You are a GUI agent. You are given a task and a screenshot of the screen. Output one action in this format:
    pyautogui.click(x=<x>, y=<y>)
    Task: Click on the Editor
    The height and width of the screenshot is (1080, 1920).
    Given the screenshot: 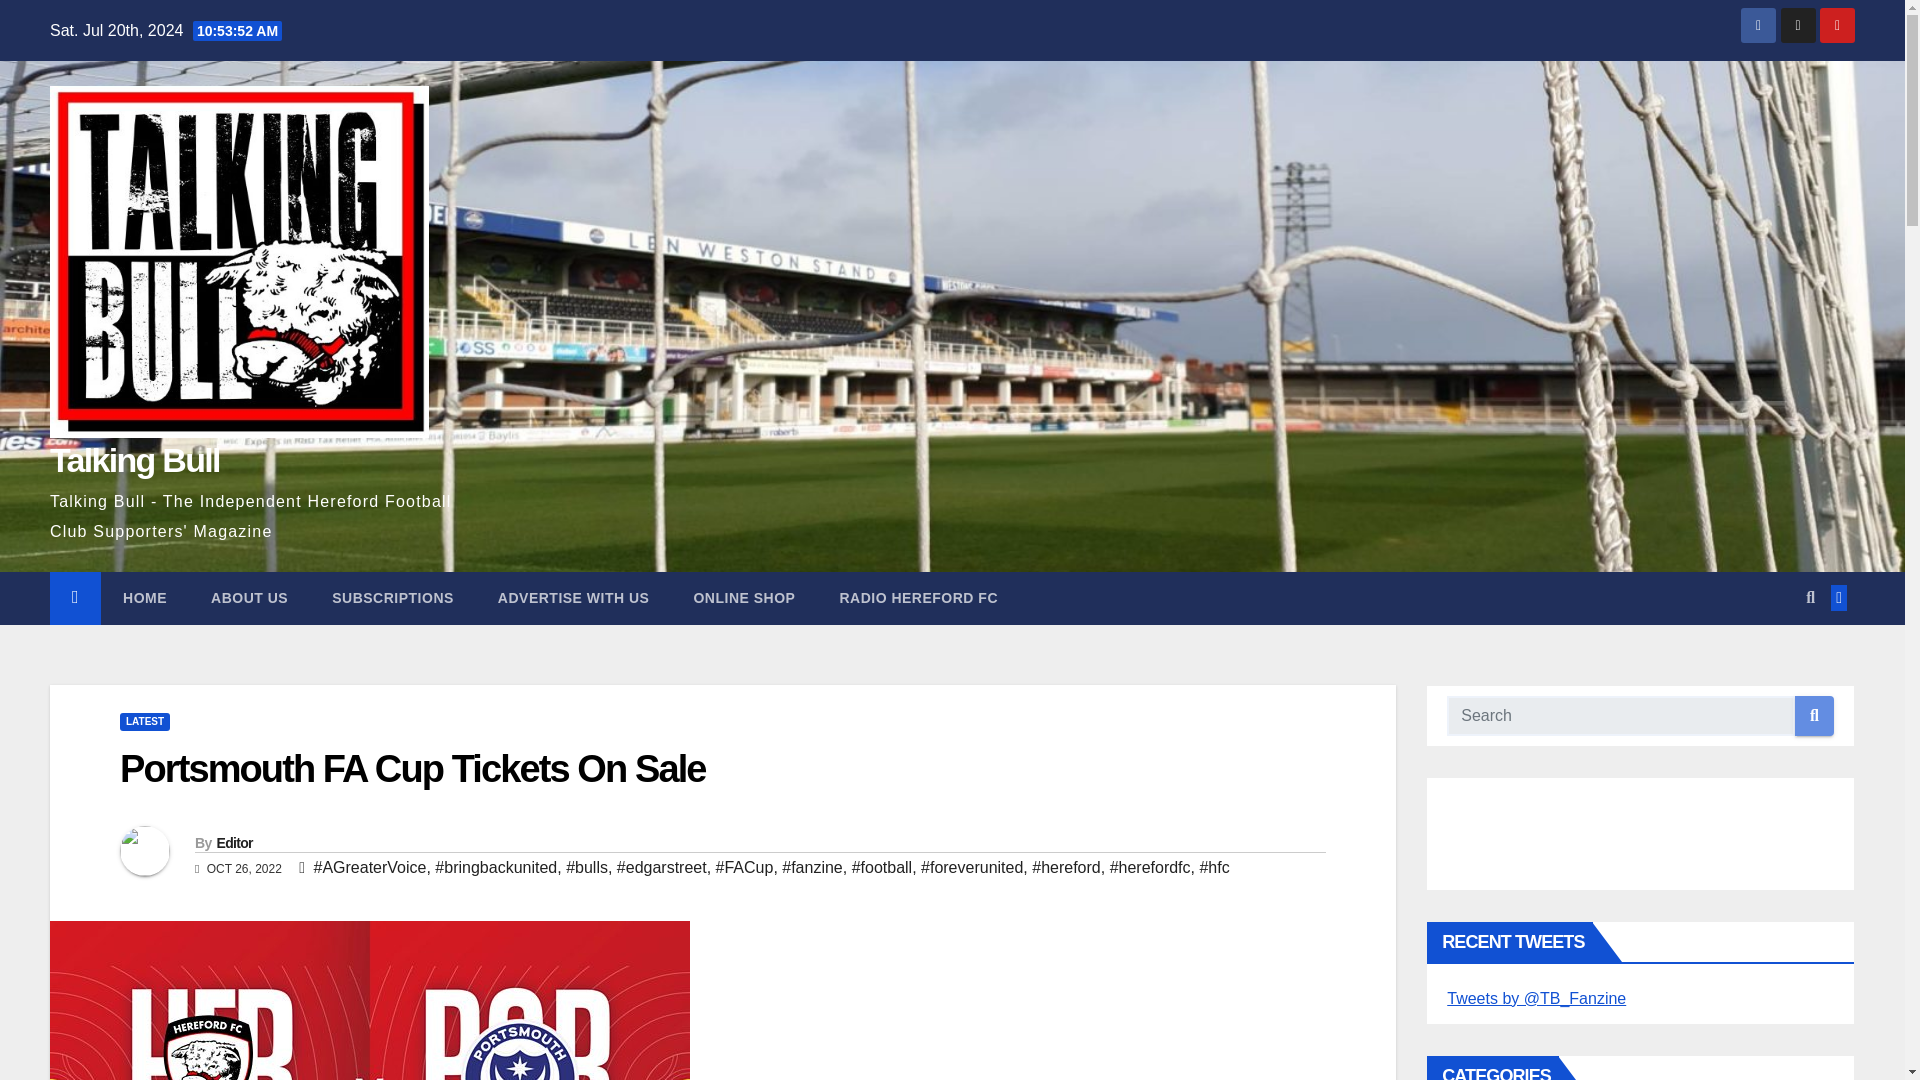 What is the action you would take?
    pyautogui.click(x=233, y=842)
    